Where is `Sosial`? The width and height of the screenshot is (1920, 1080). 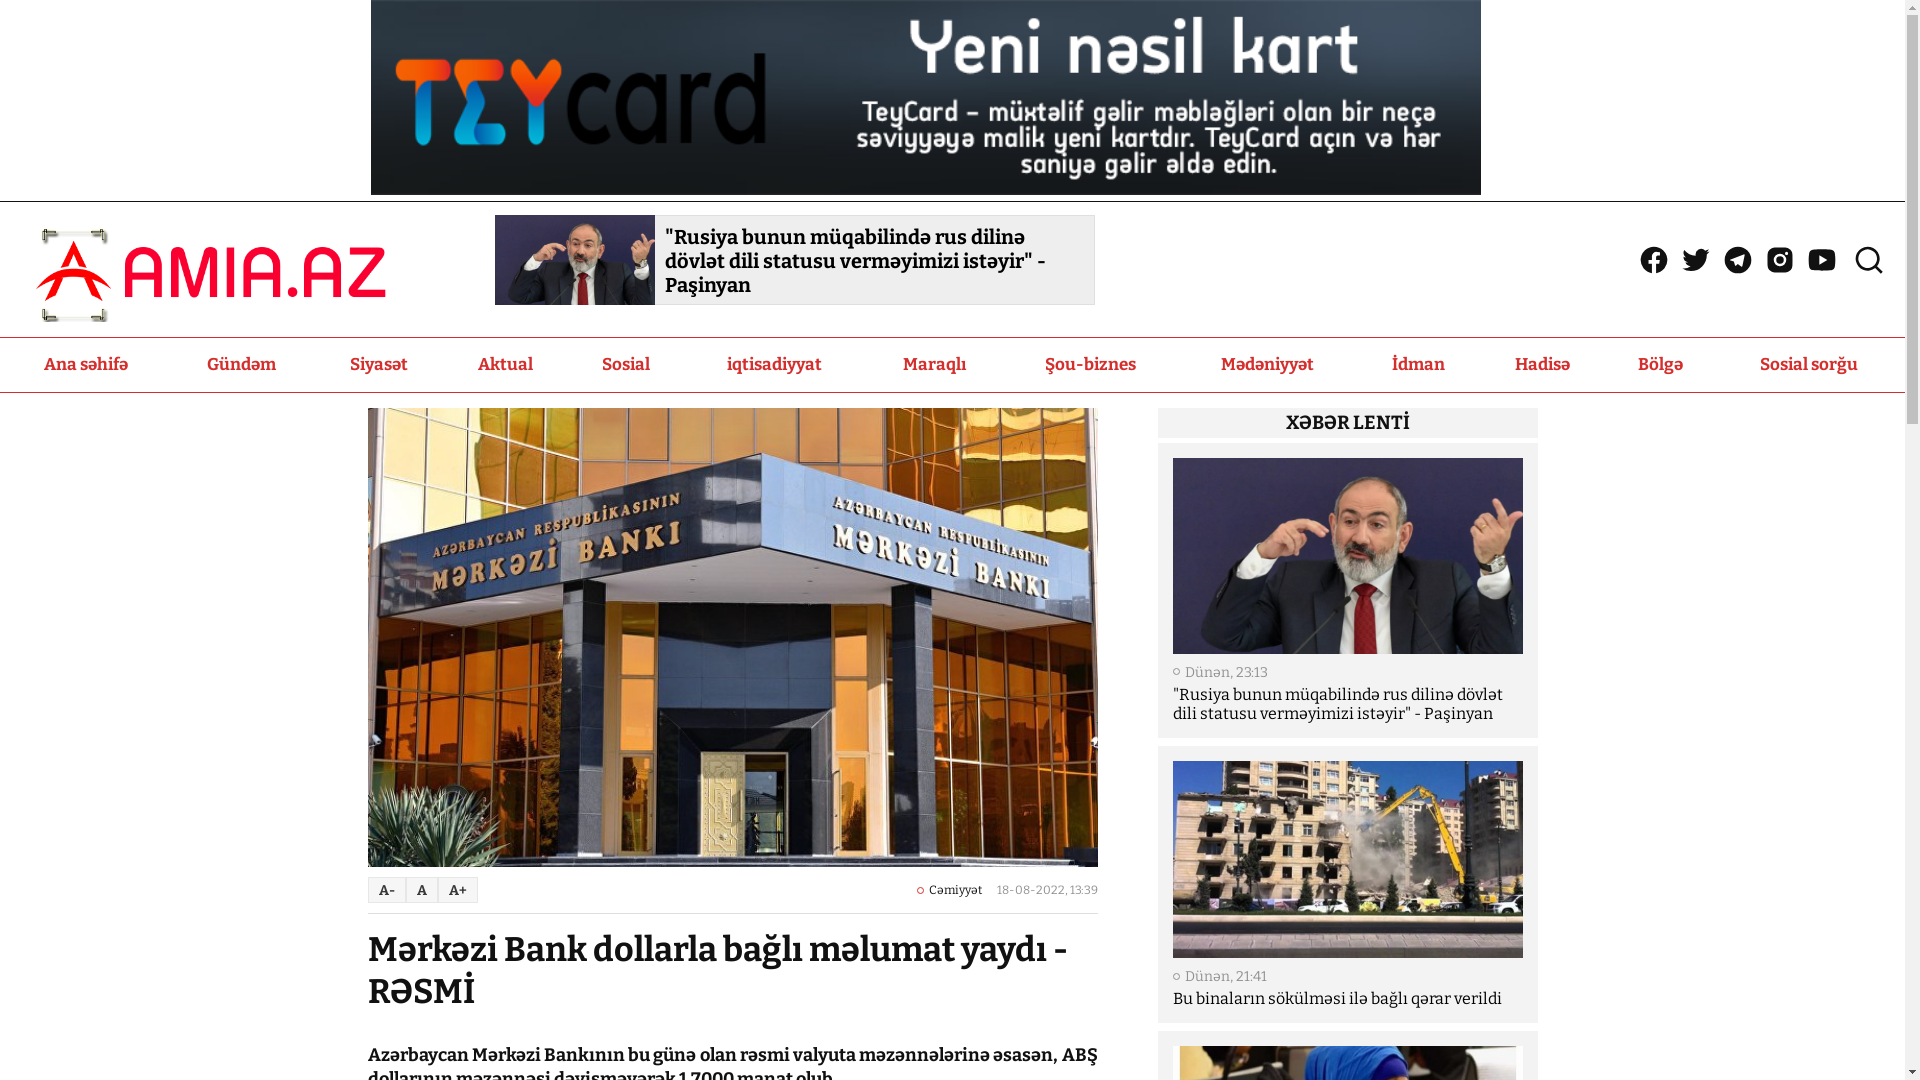
Sosial is located at coordinates (626, 365).